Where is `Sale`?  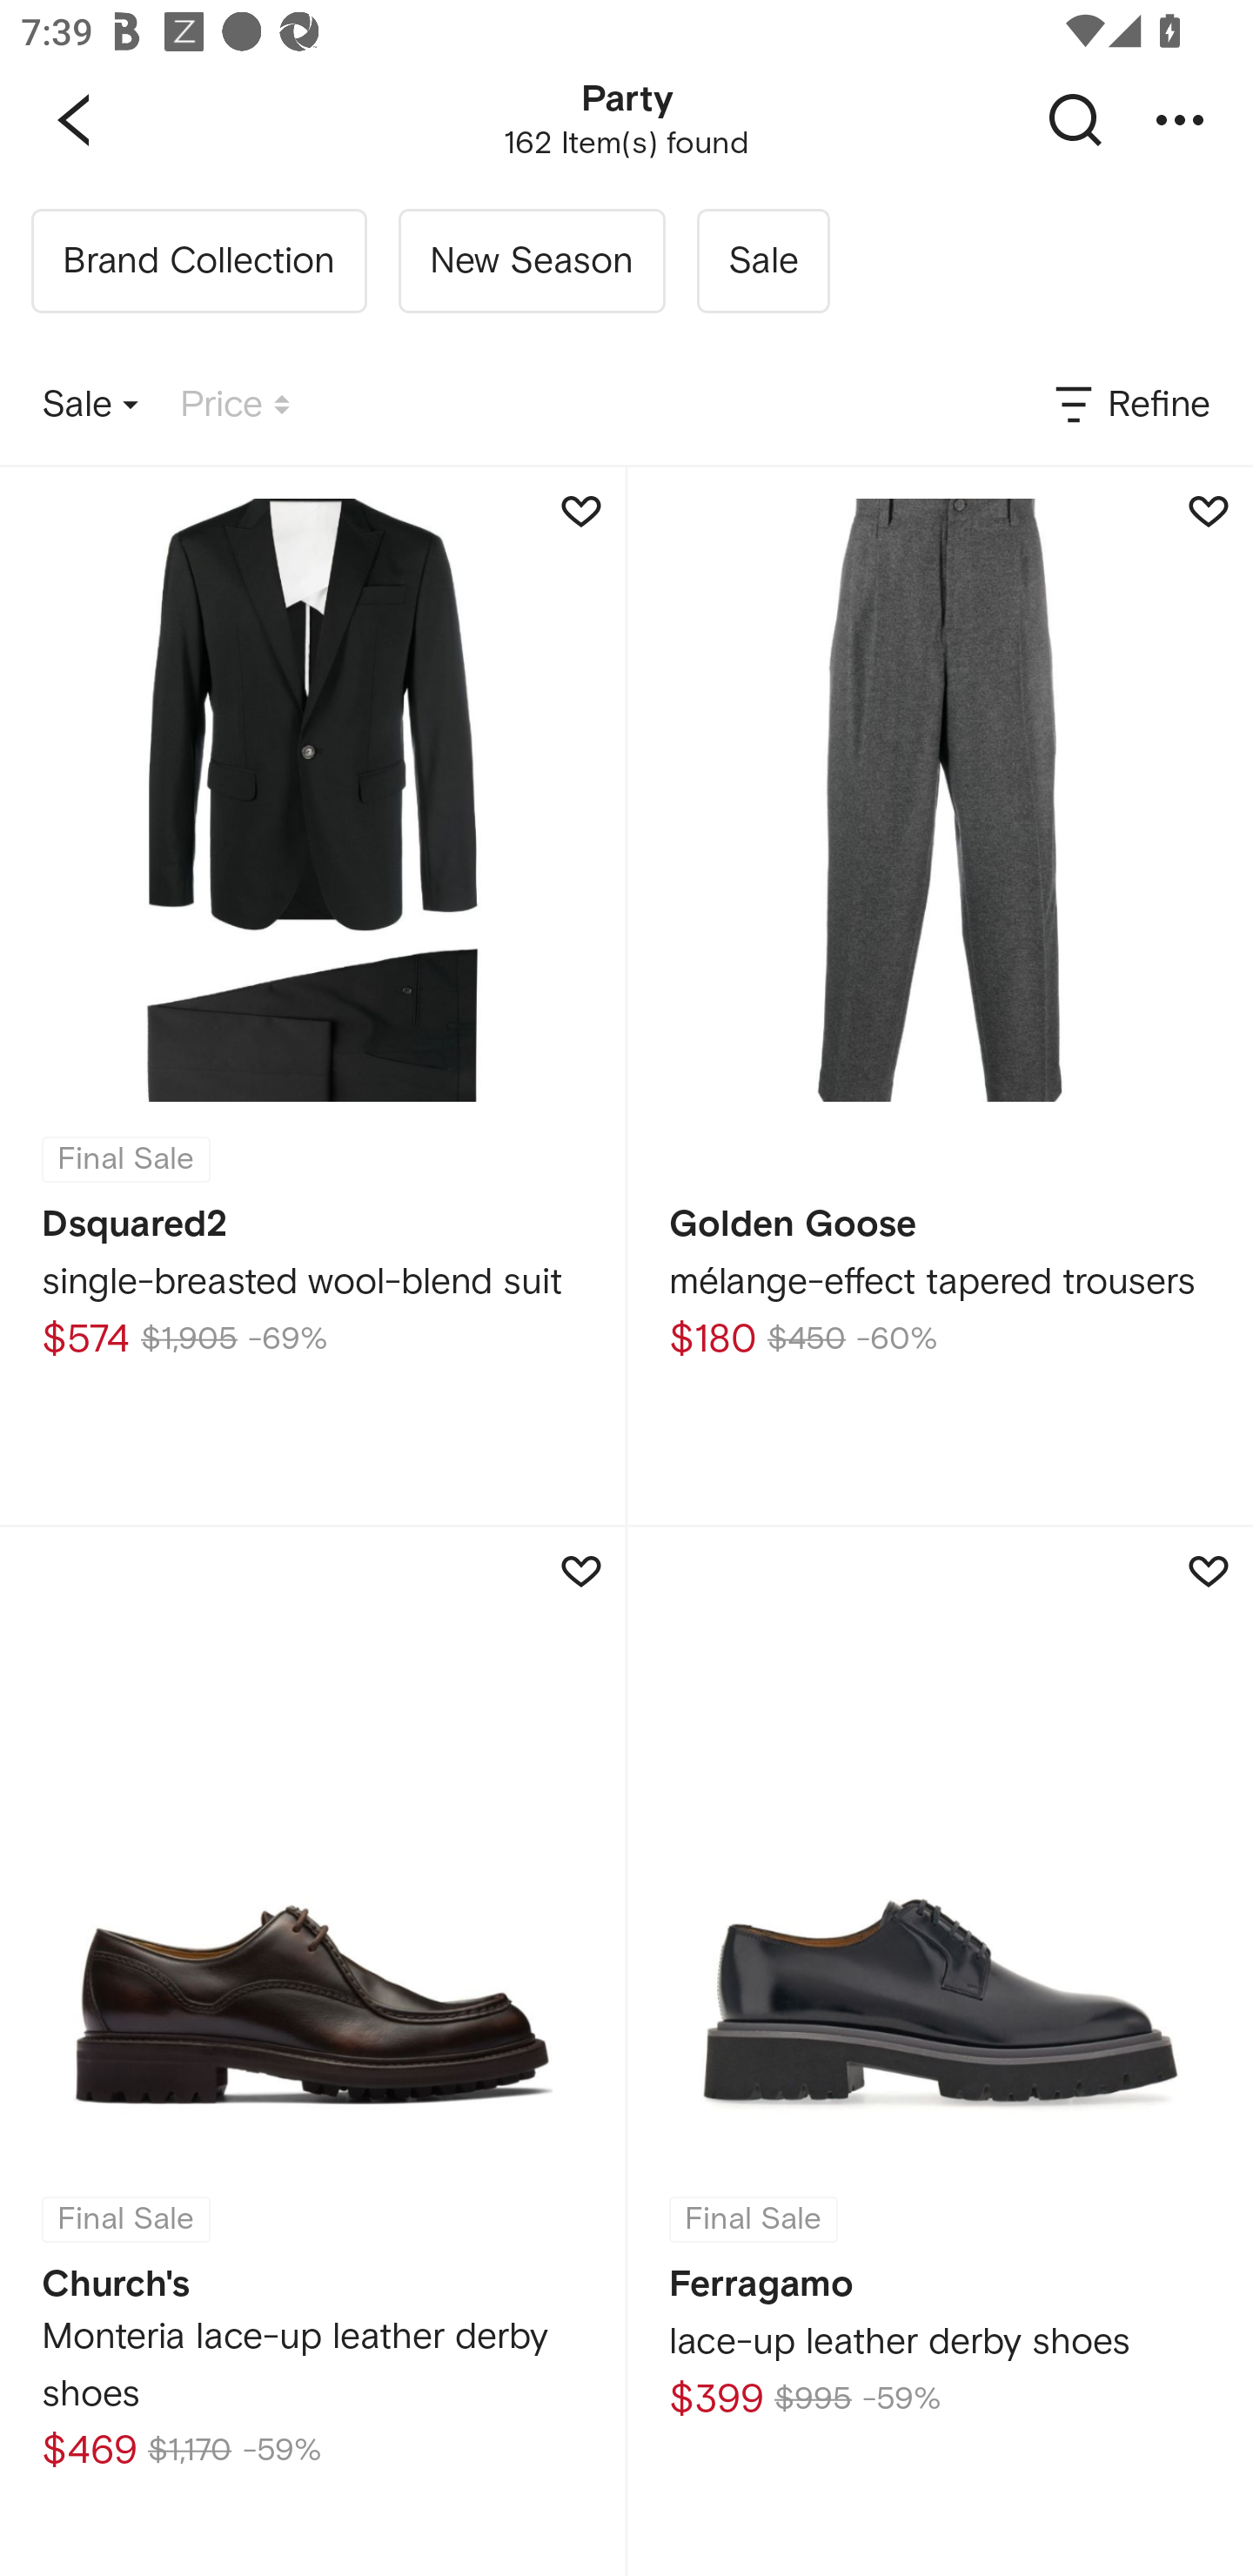
Sale is located at coordinates (762, 261).